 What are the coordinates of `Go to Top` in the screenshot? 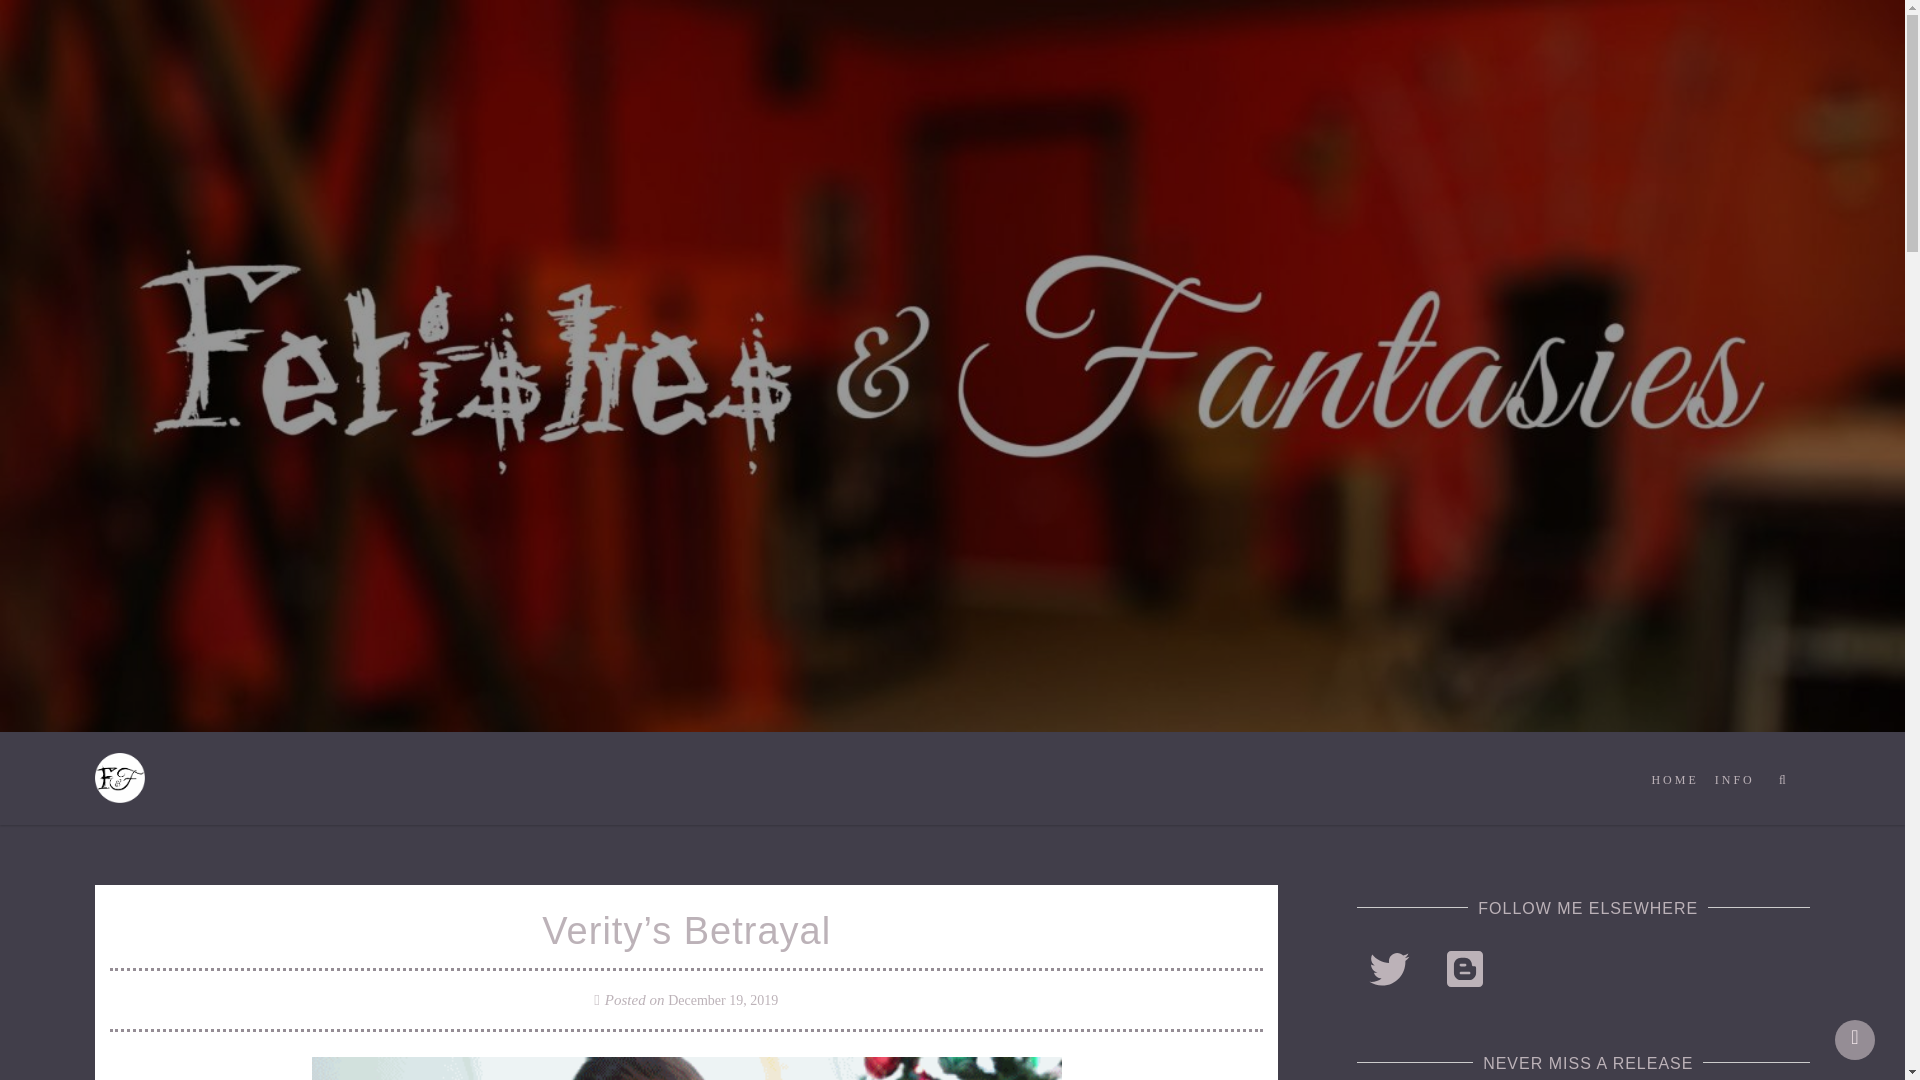 It's located at (1855, 1039).